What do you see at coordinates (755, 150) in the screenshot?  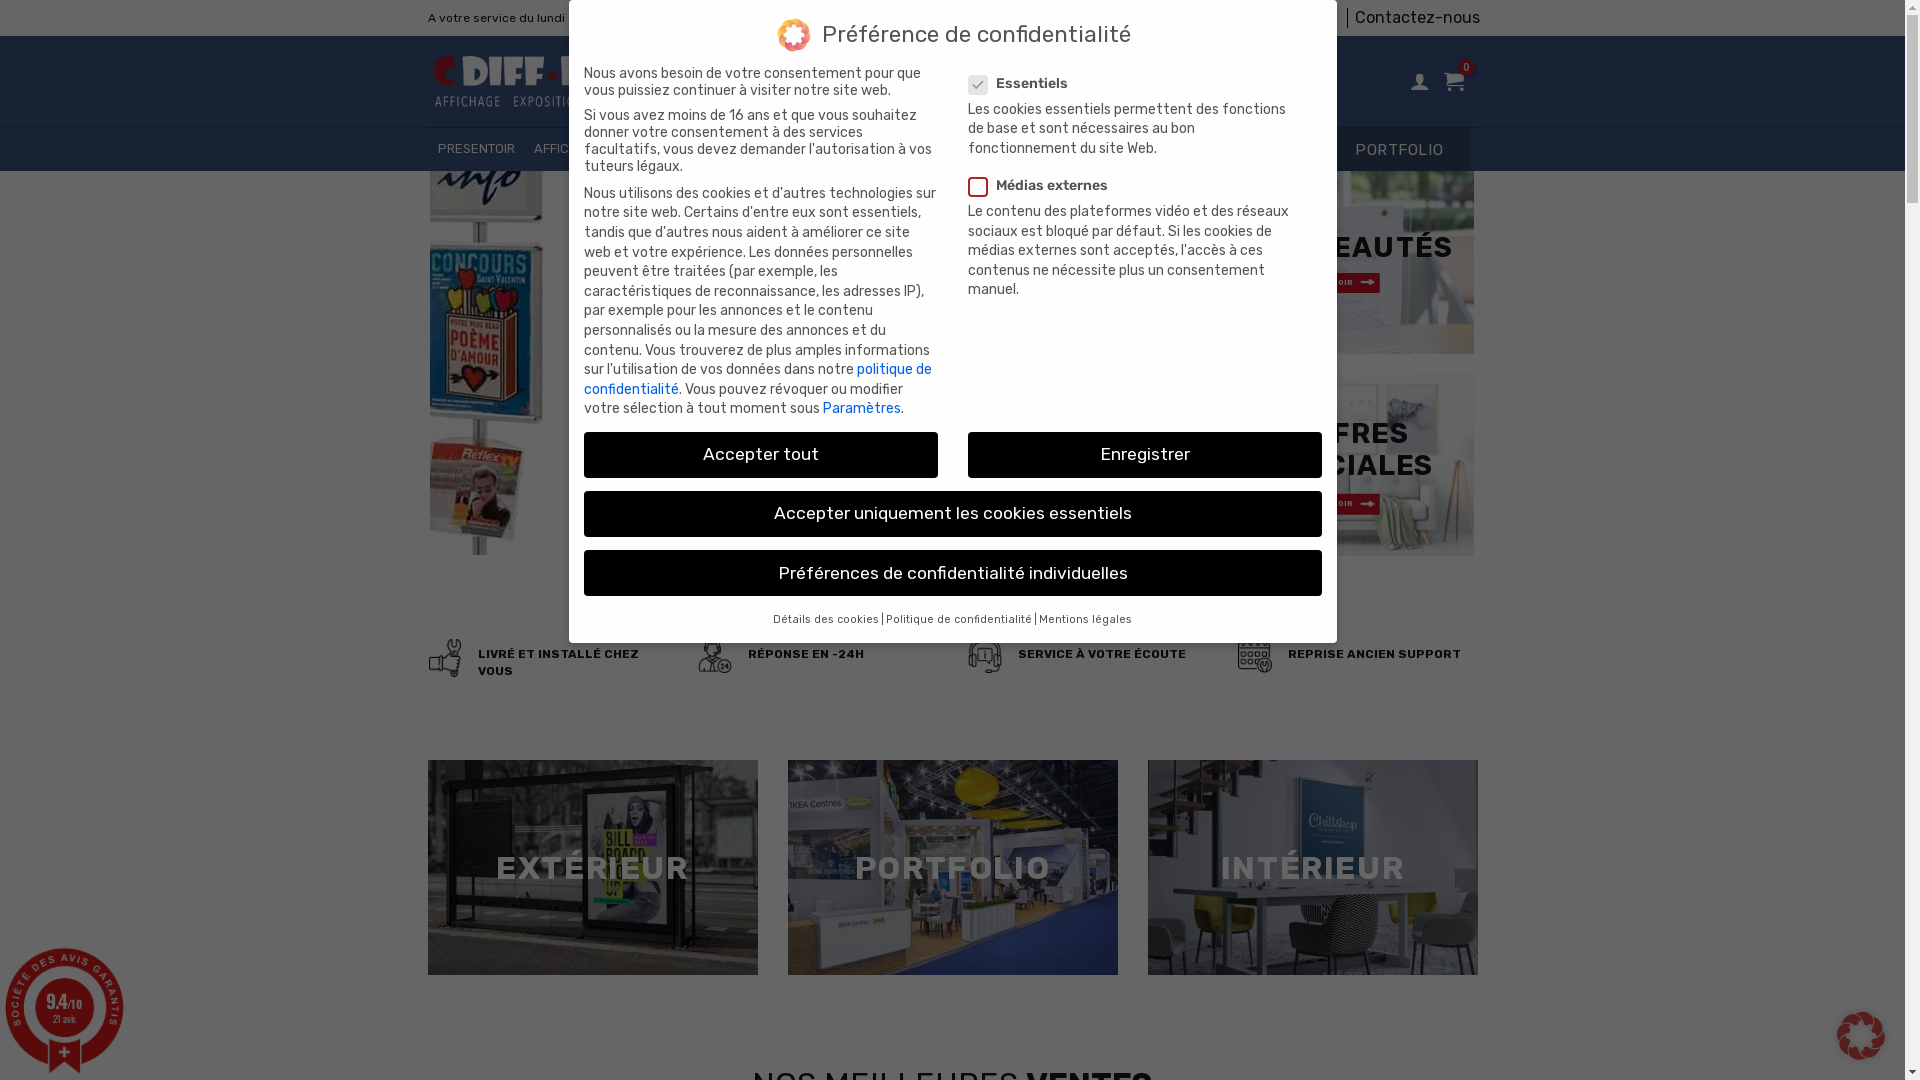 I see `CONFERENCE` at bounding box center [755, 150].